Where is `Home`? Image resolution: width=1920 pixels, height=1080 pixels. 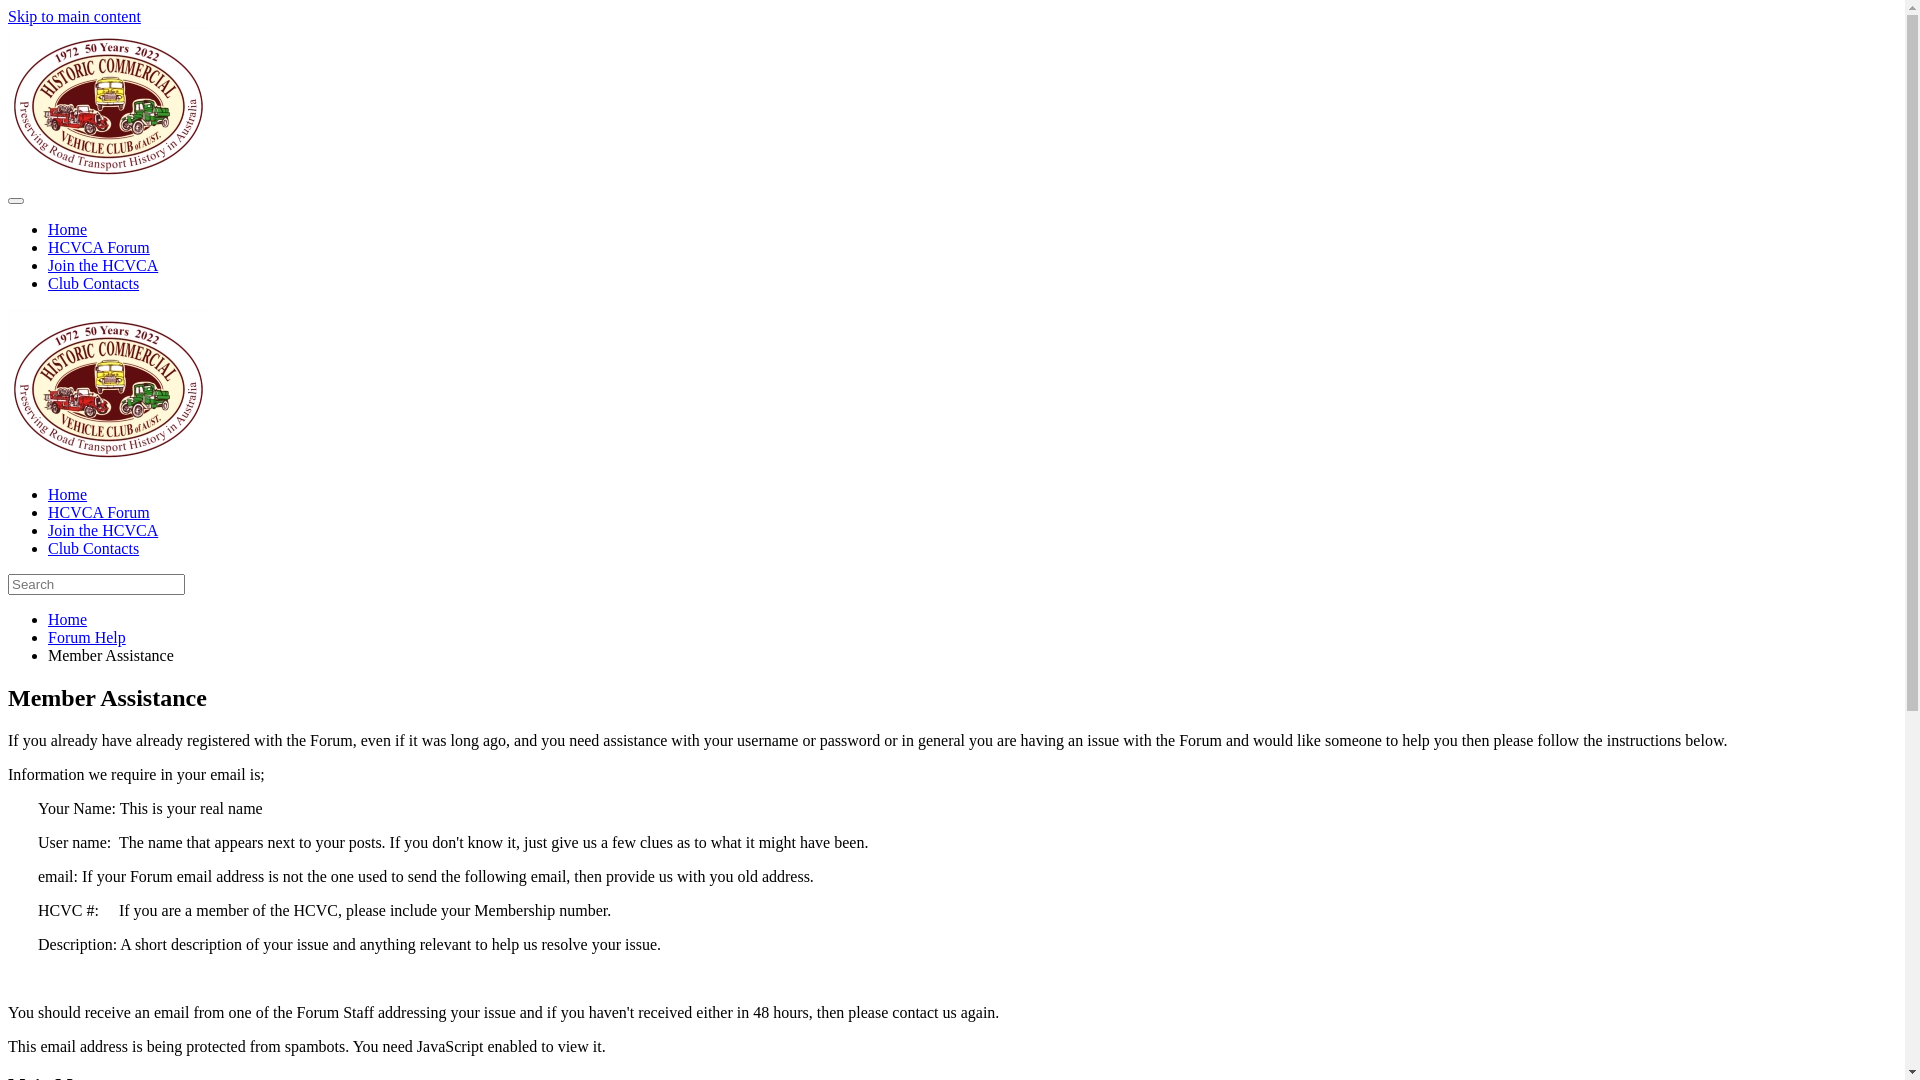 Home is located at coordinates (68, 620).